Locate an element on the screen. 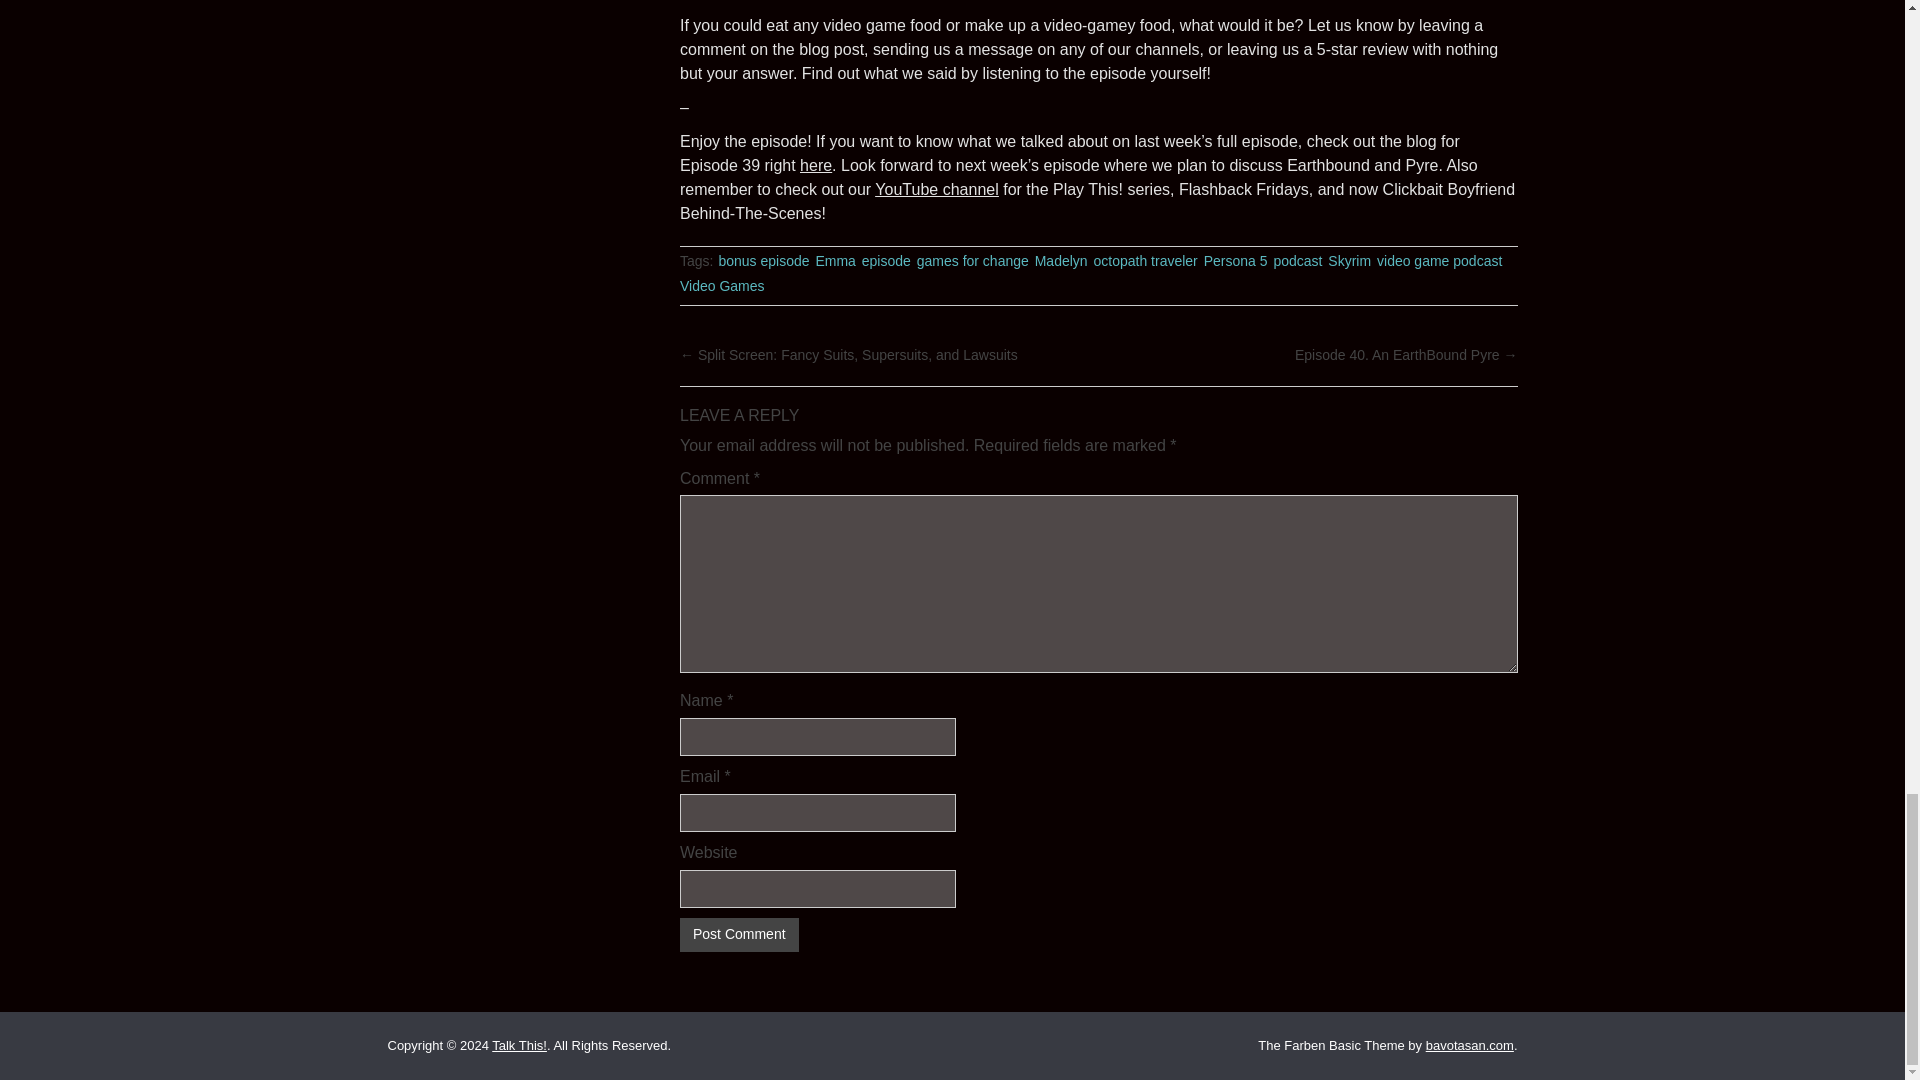  games for change is located at coordinates (973, 262).